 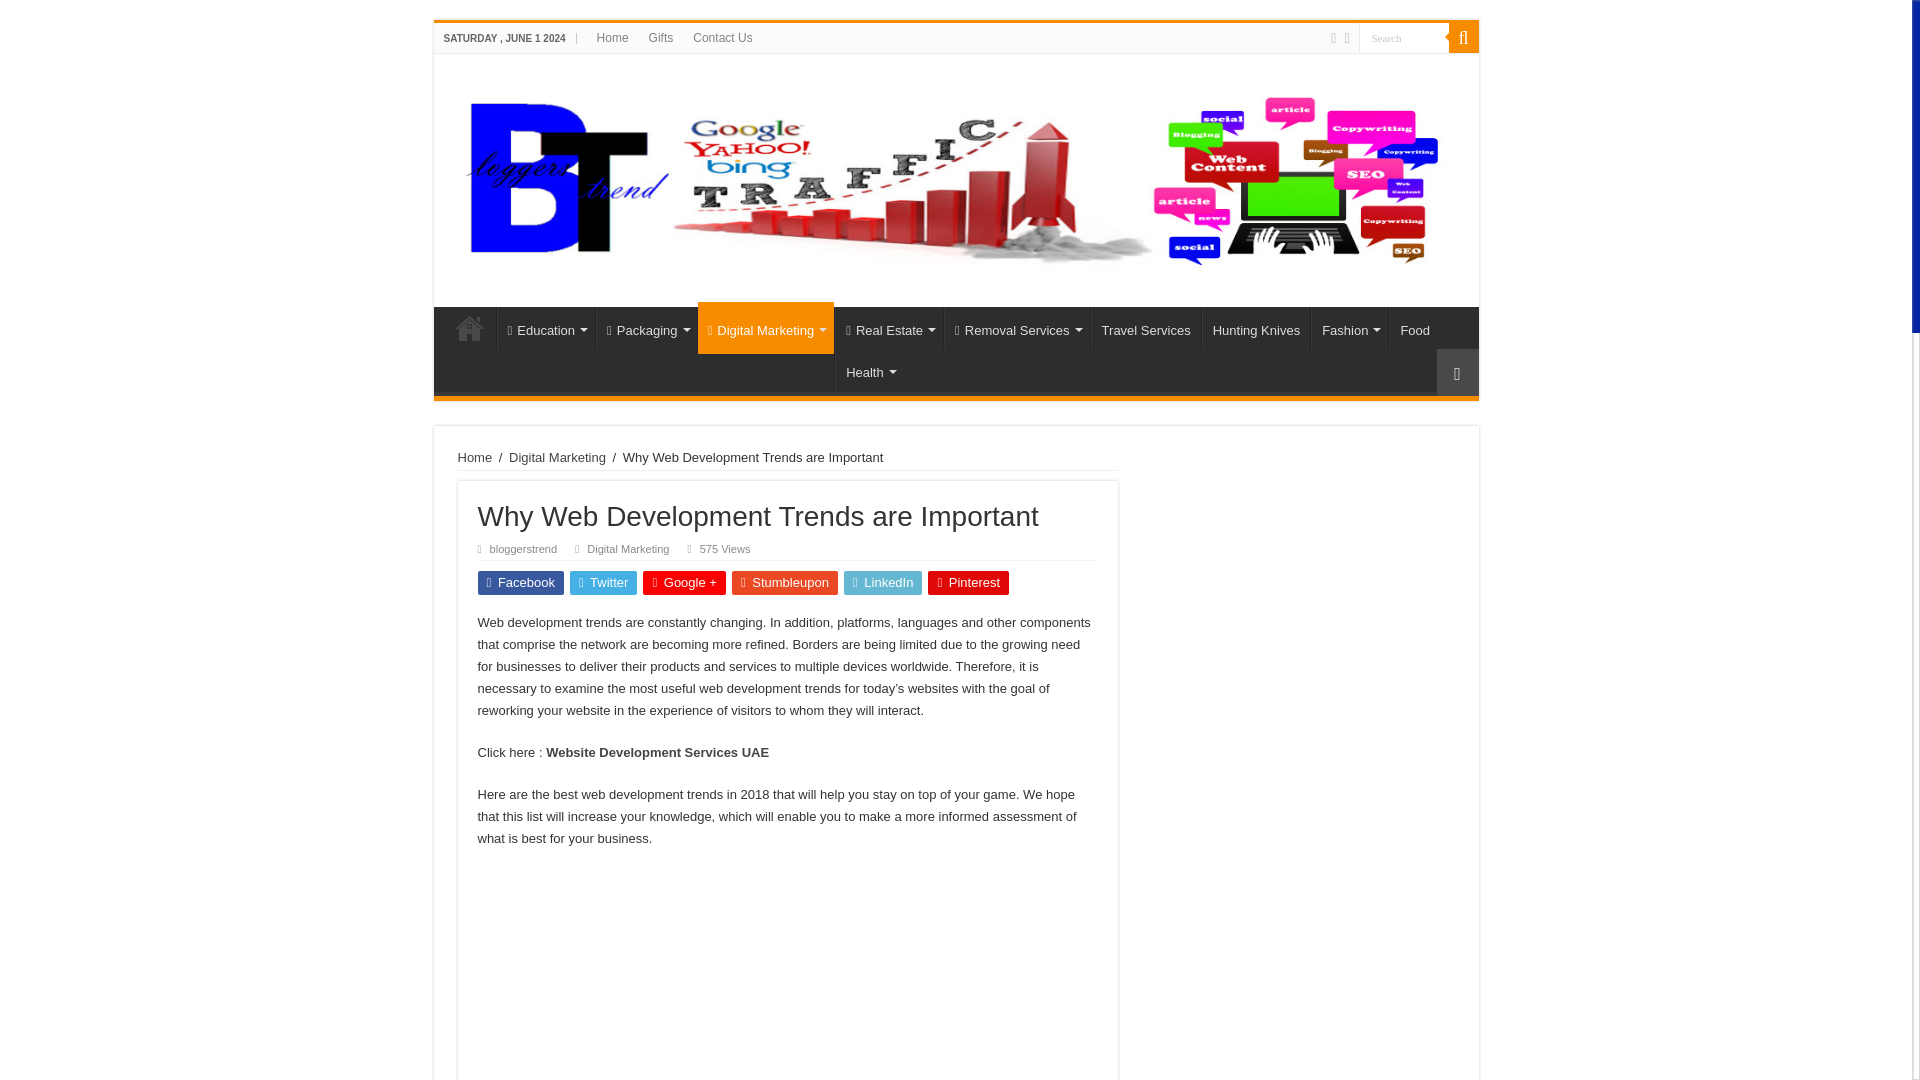 I want to click on Digital Marketing, so click(x=766, y=328).